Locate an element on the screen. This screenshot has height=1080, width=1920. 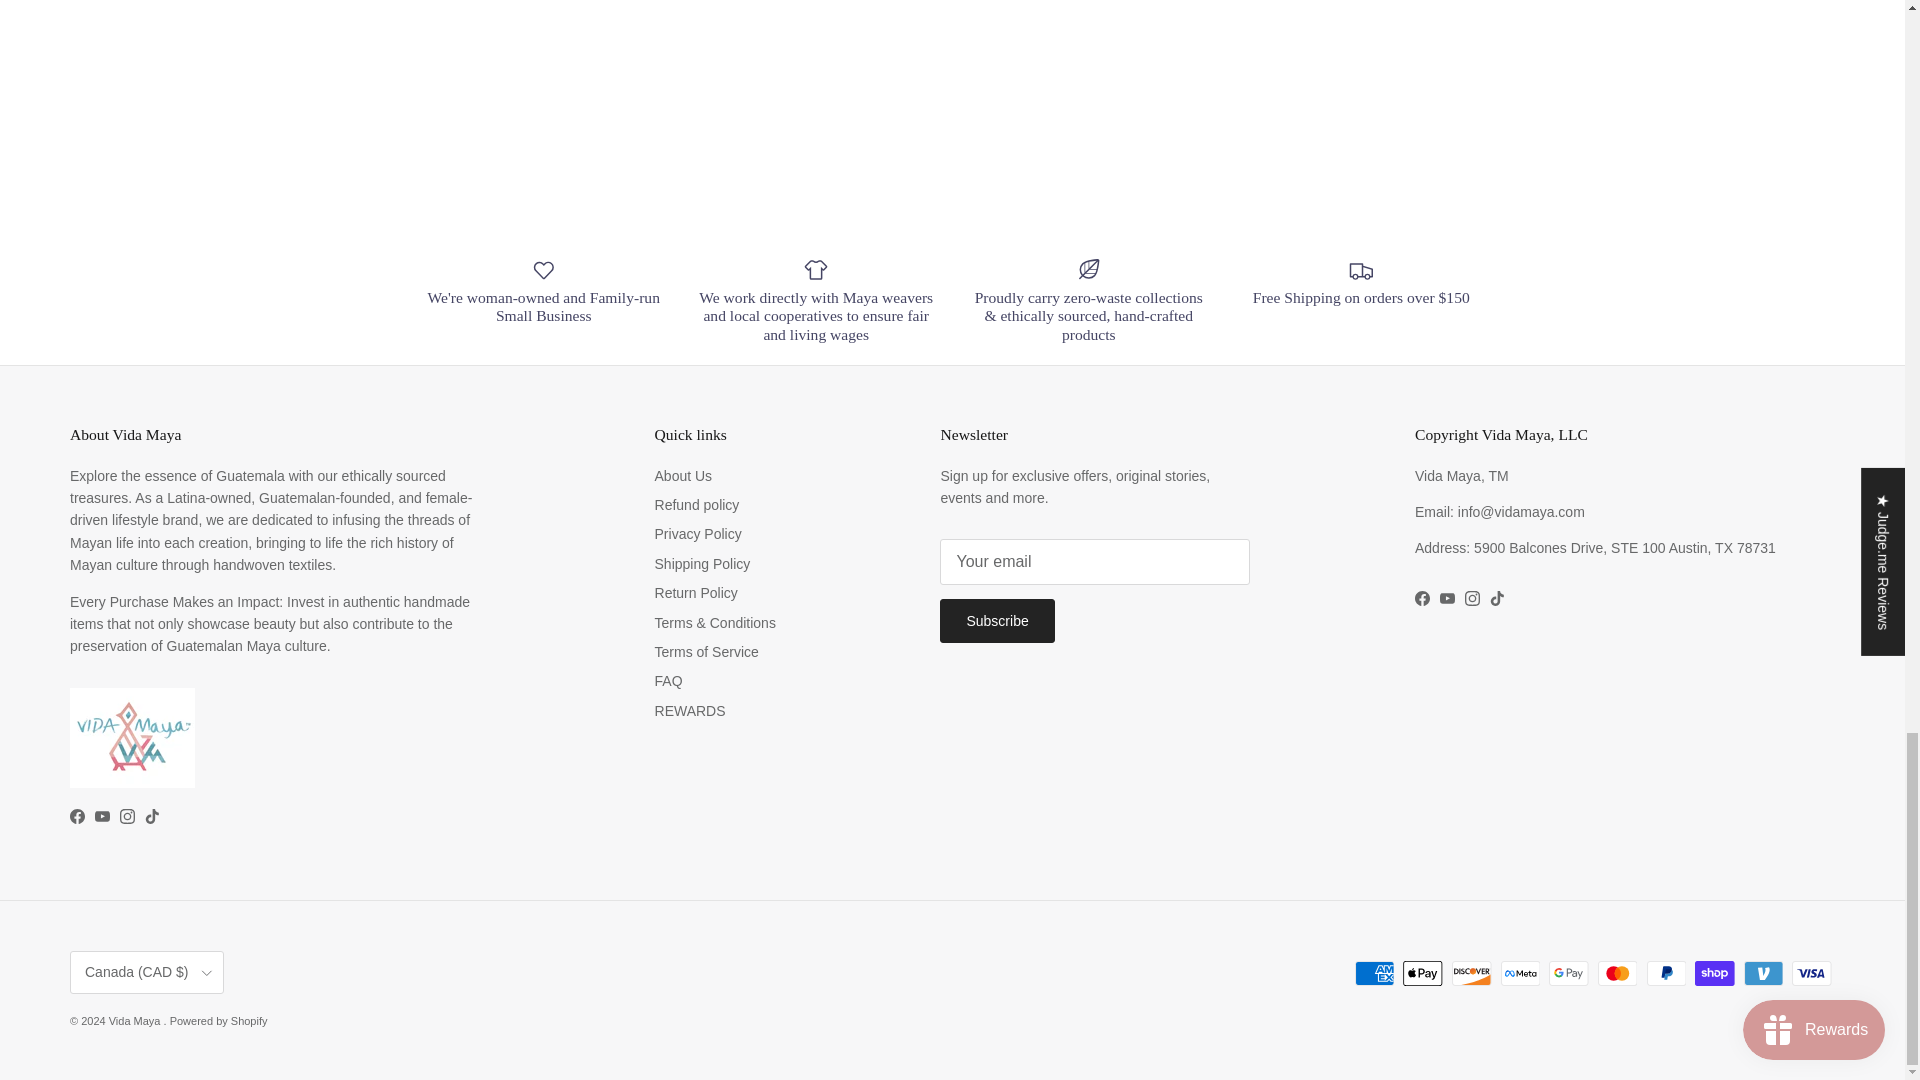
Vida Maya  on TikTok is located at coordinates (152, 816).